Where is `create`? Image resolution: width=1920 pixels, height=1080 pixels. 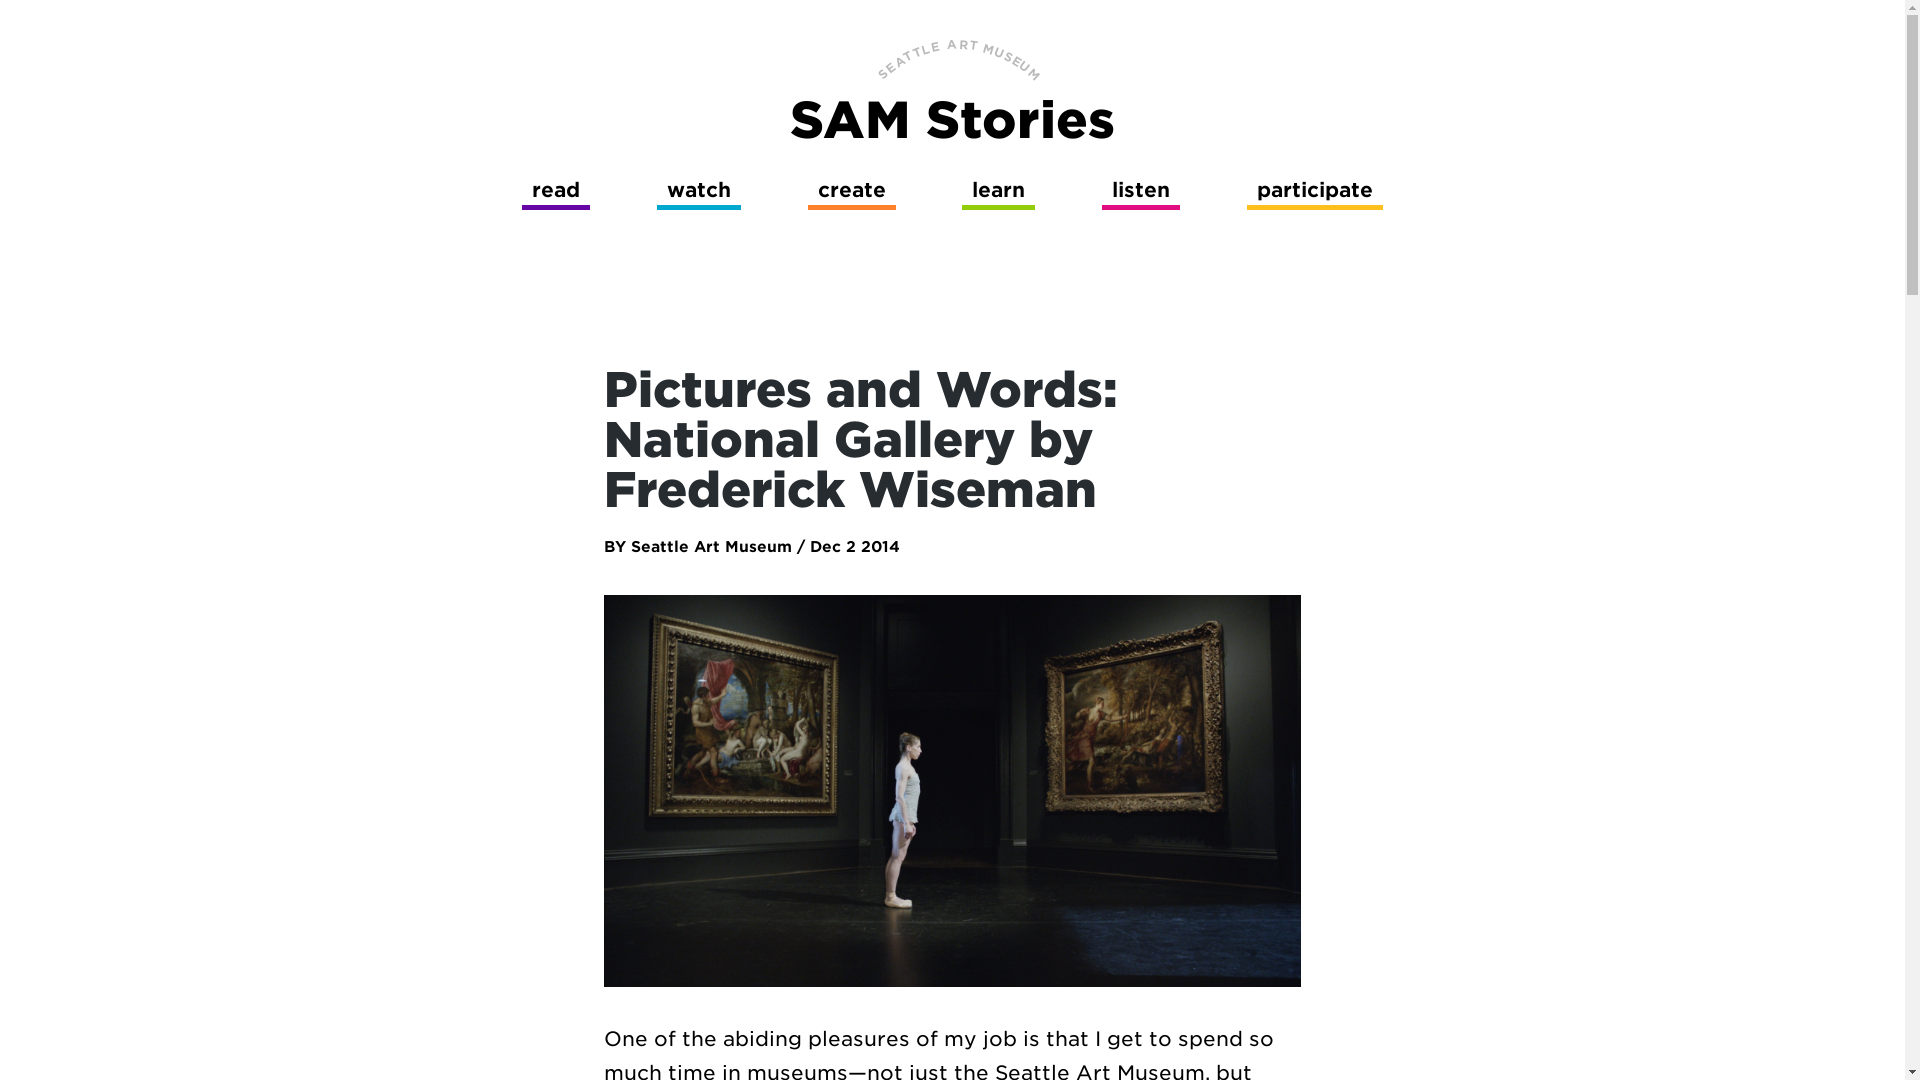
create is located at coordinates (852, 189).